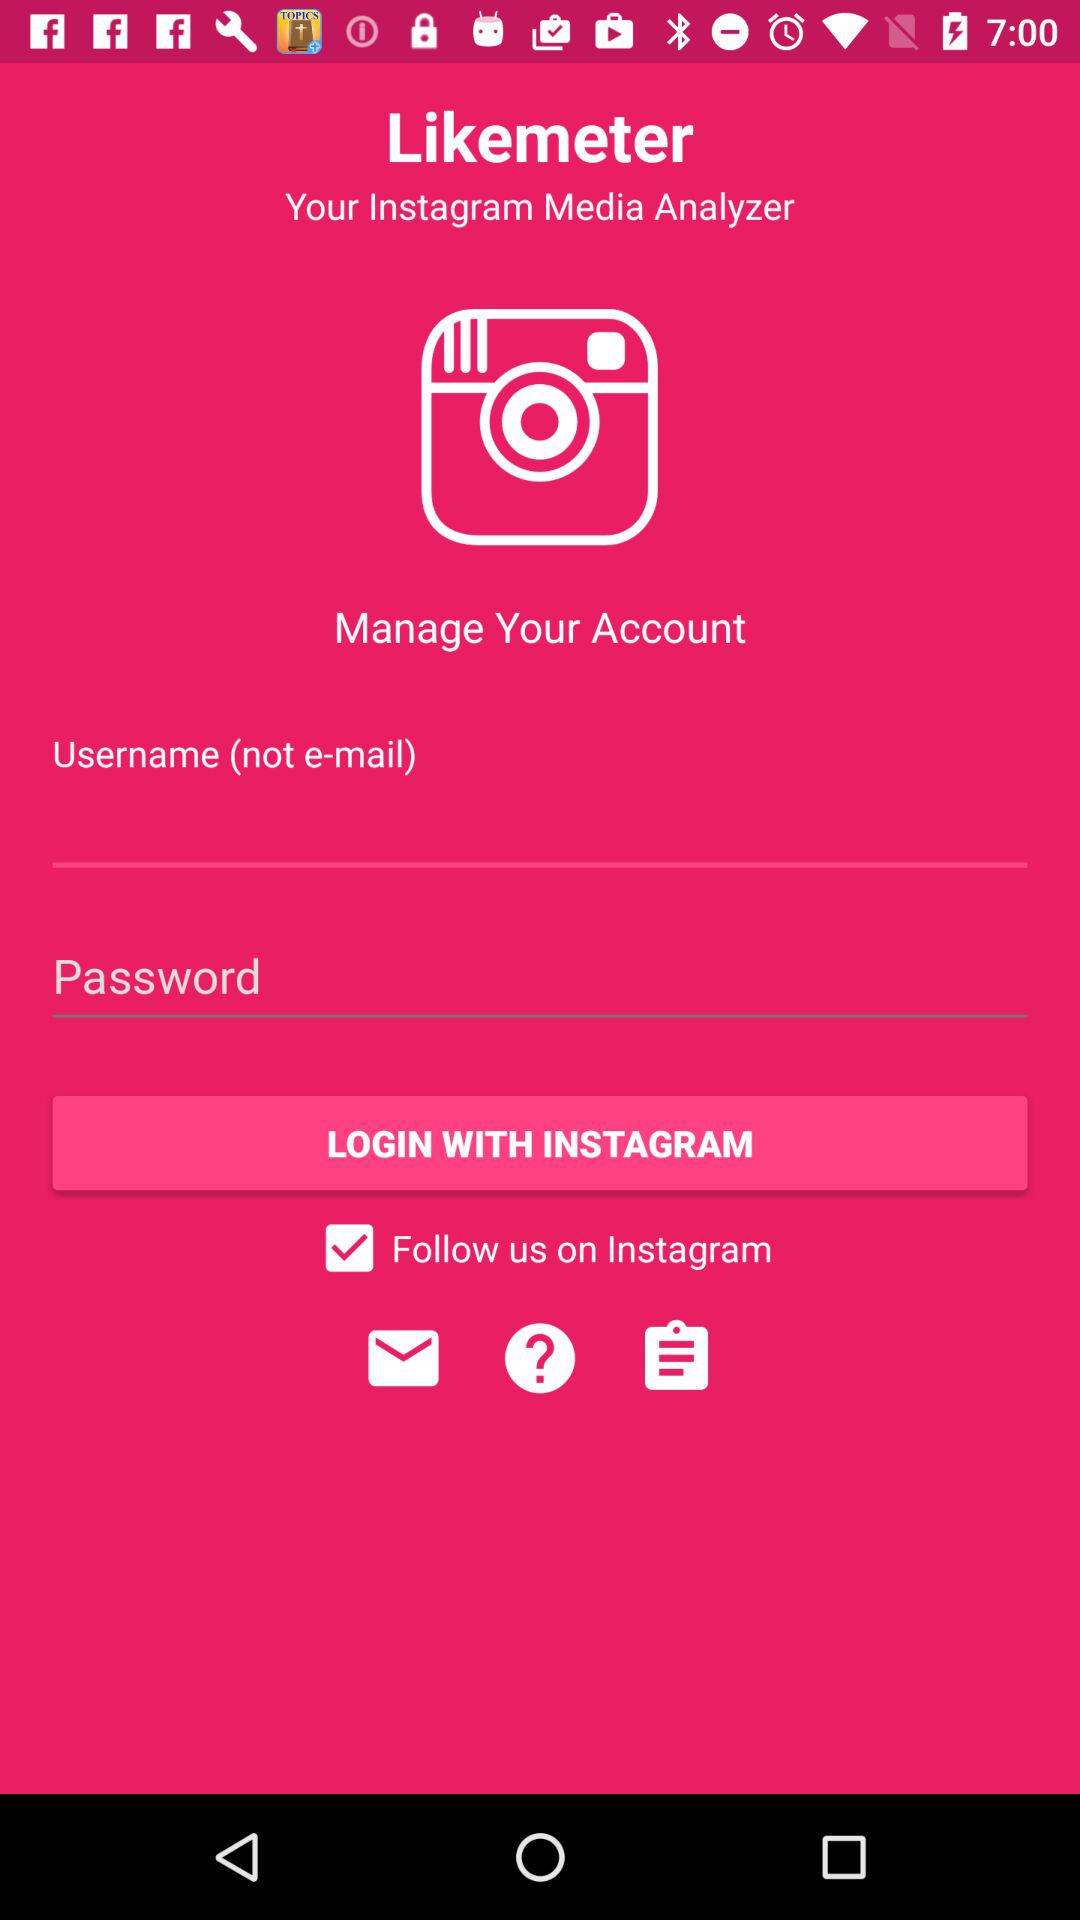 The image size is (1080, 1920). I want to click on turn off the follow us on item, so click(540, 1248).